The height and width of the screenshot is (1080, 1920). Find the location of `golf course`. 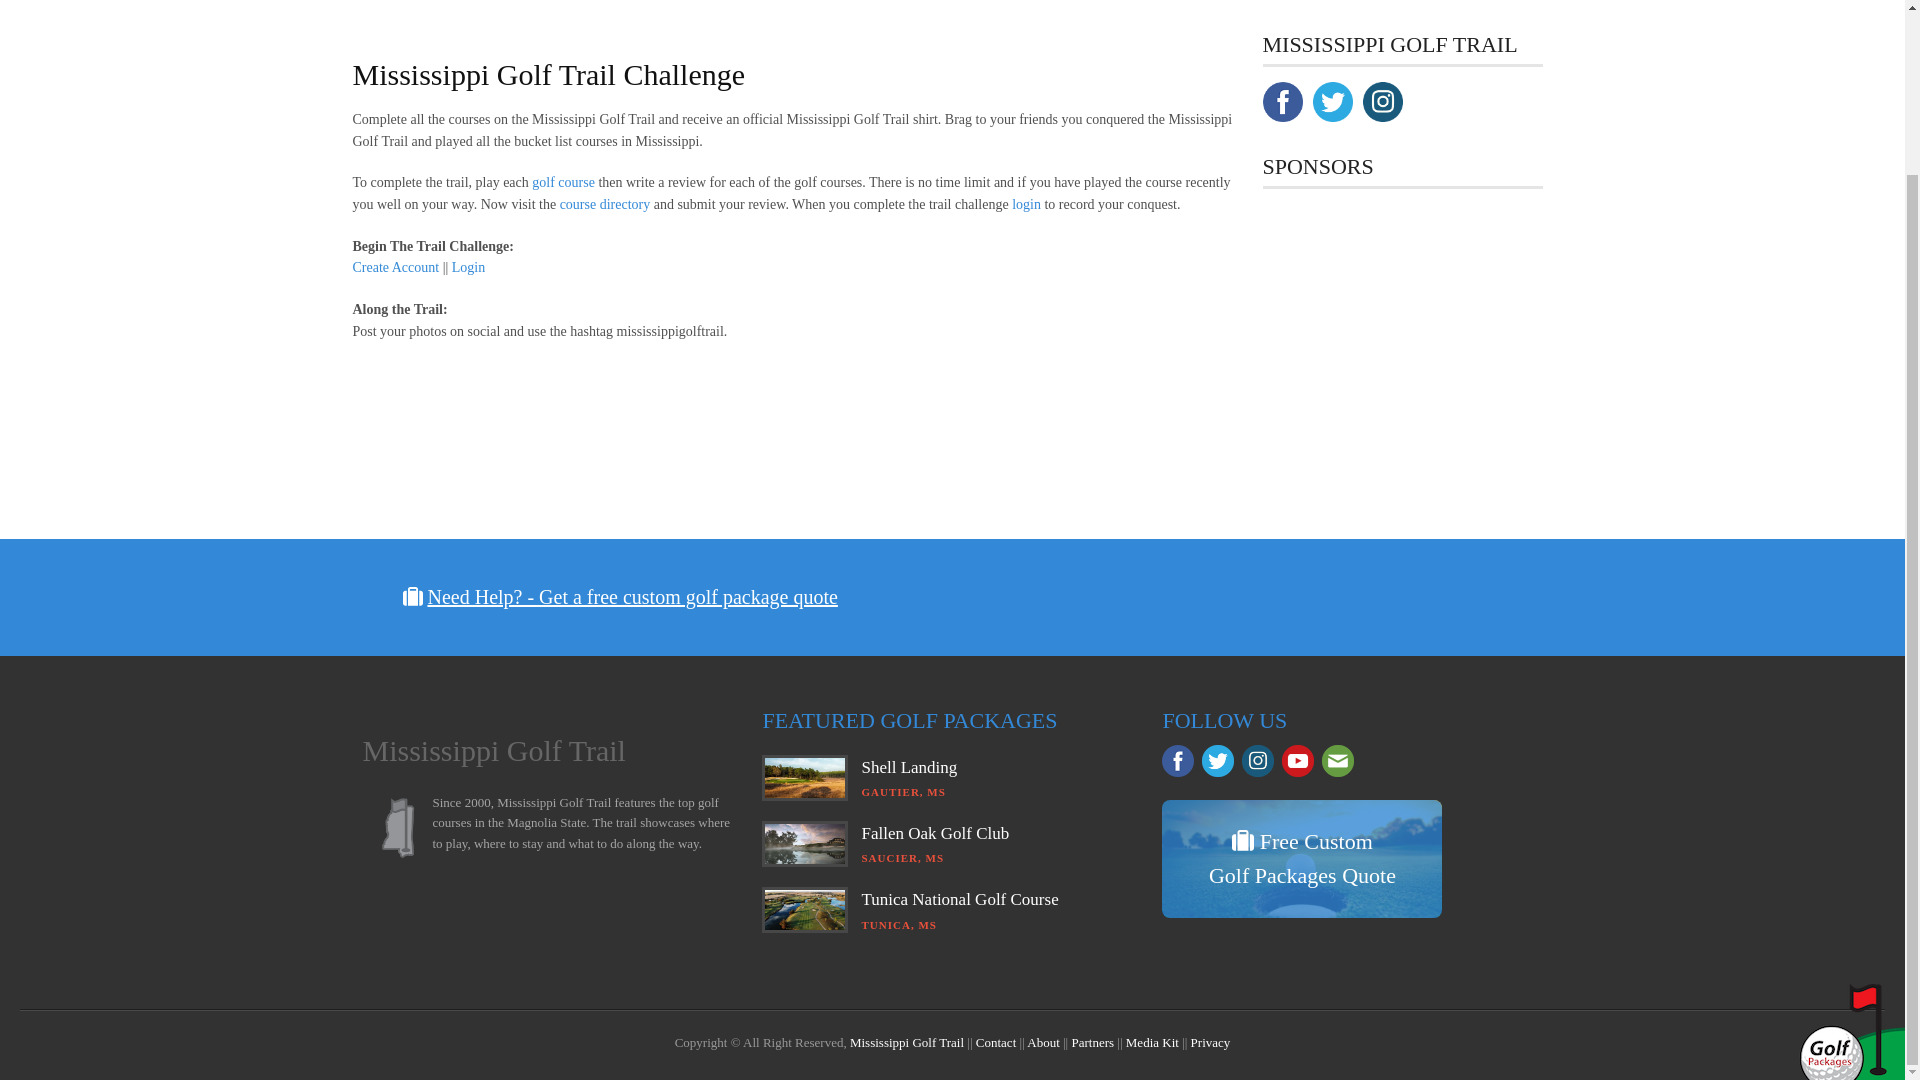

golf course is located at coordinates (563, 182).